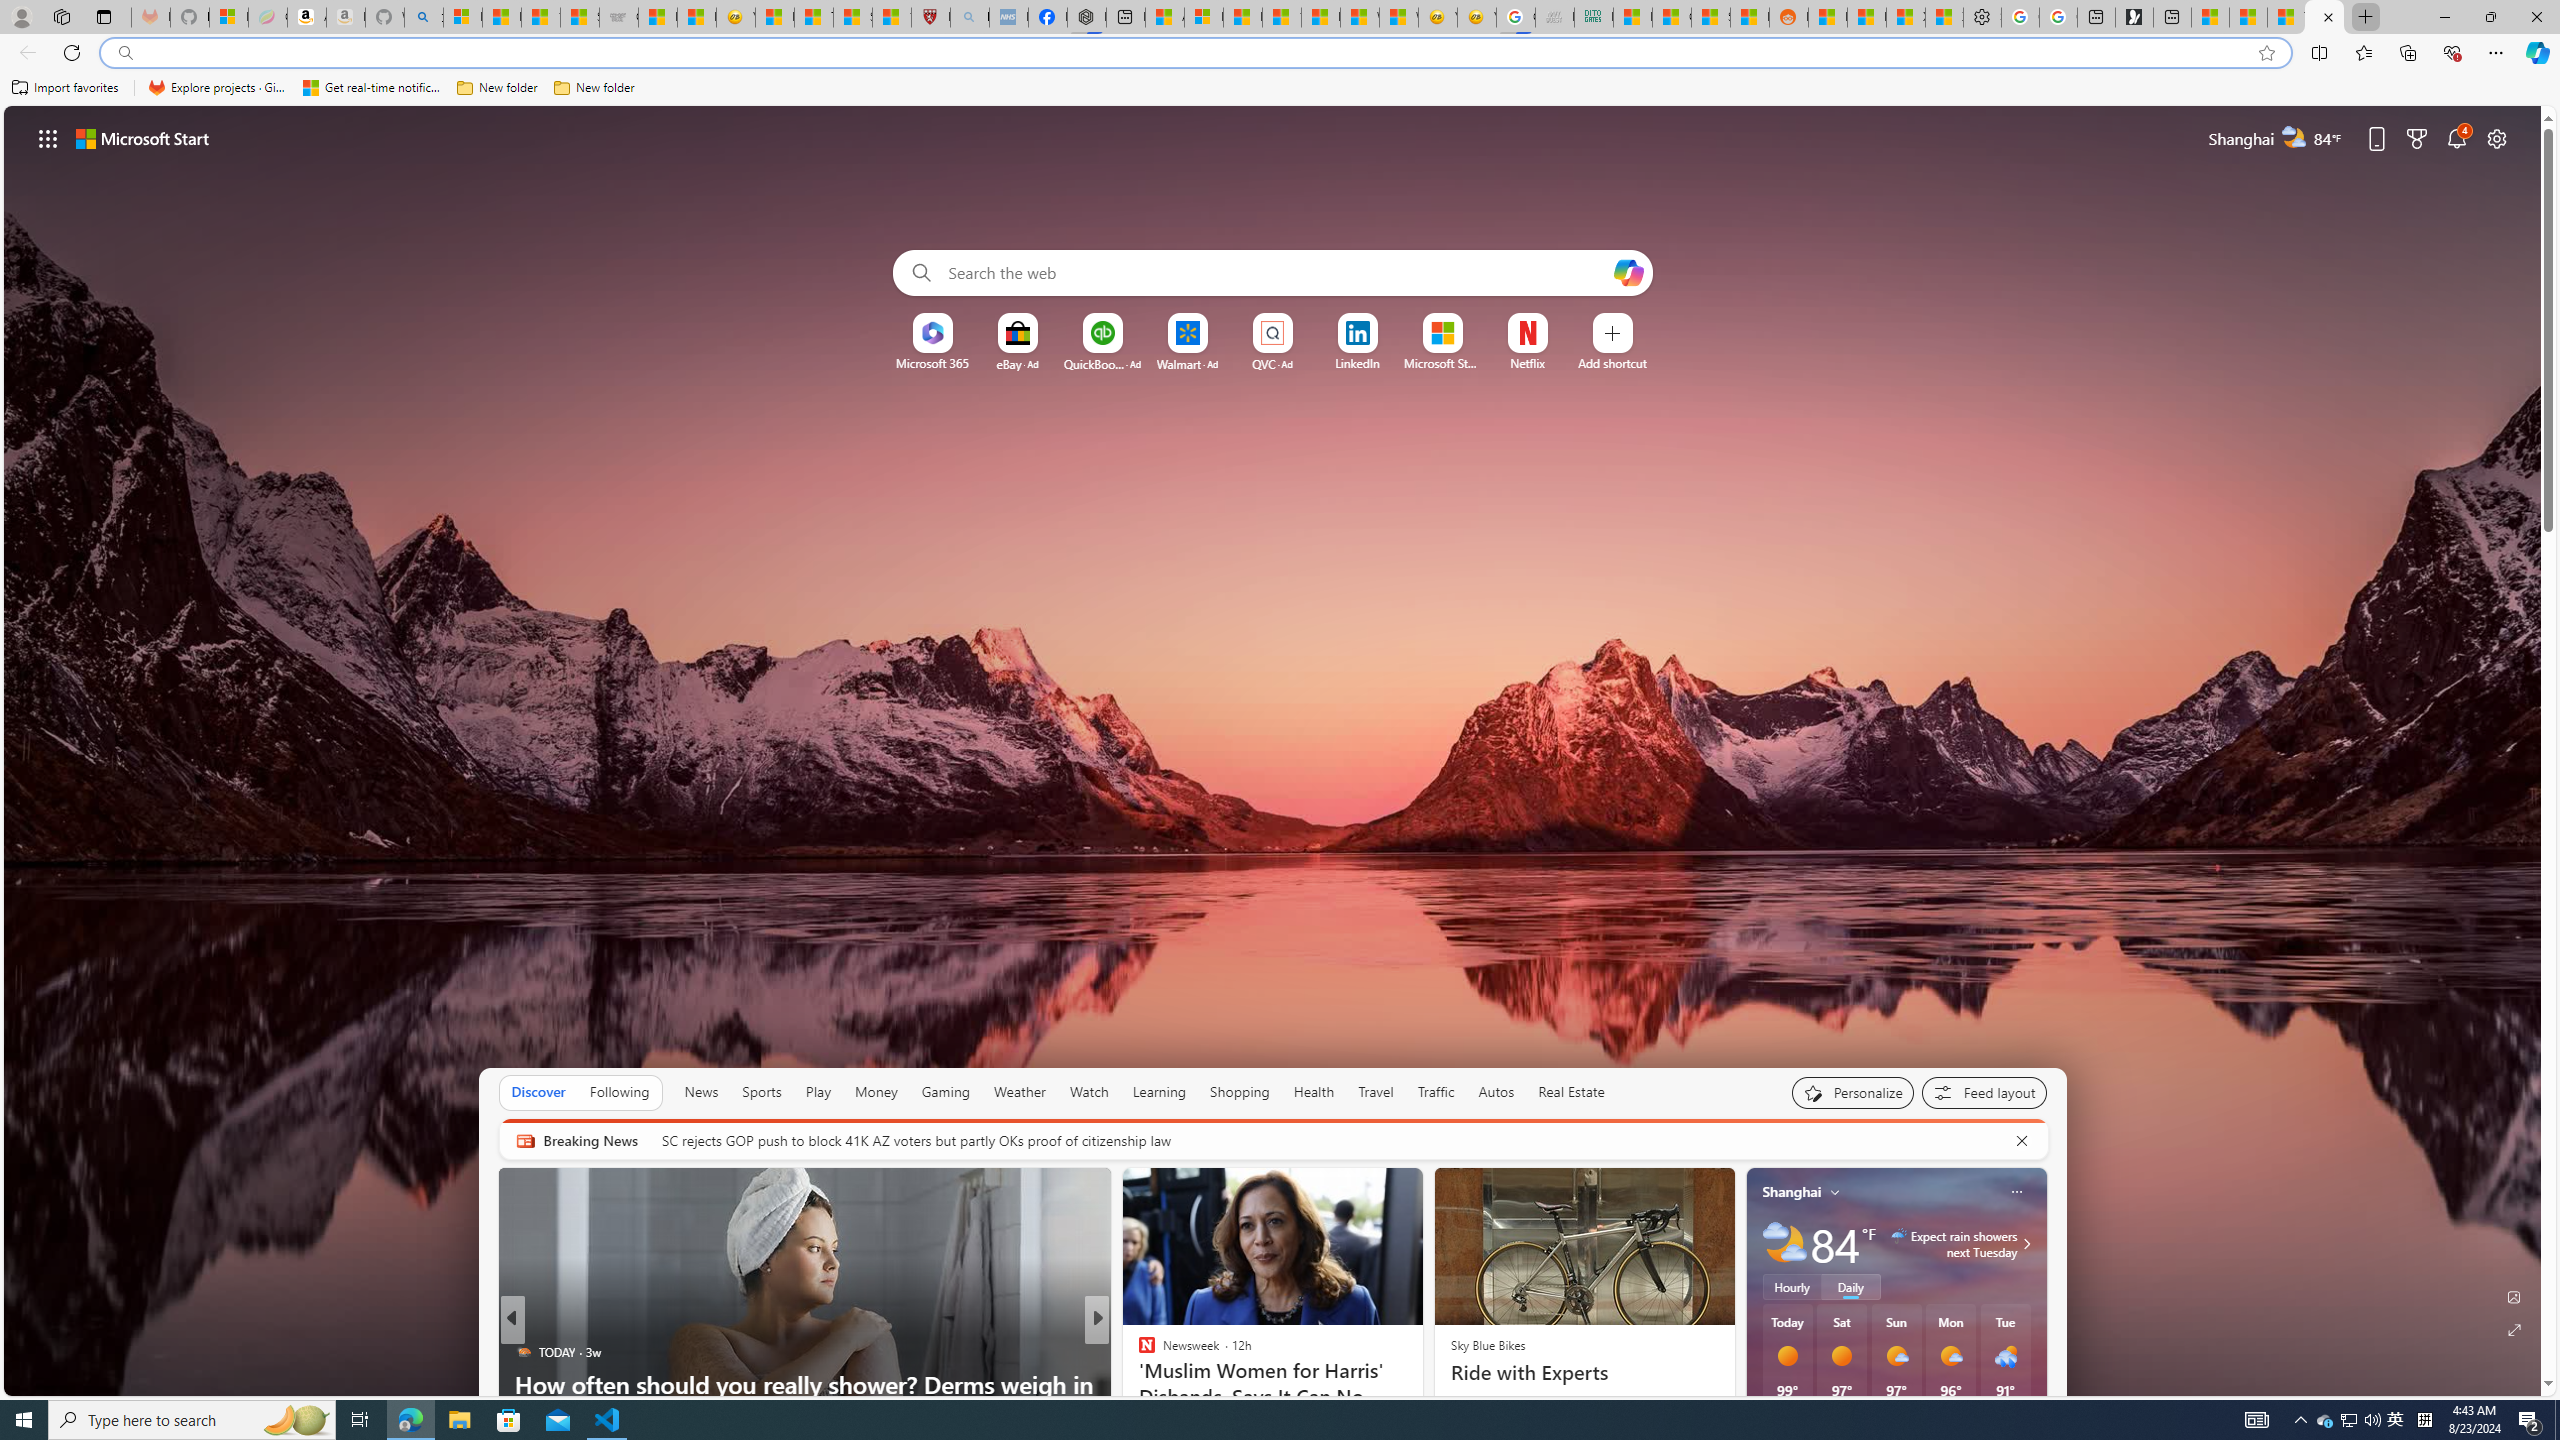 This screenshot has width=2560, height=1440. What do you see at coordinates (1137, 1351) in the screenshot?
I see `Newsweek` at bounding box center [1137, 1351].